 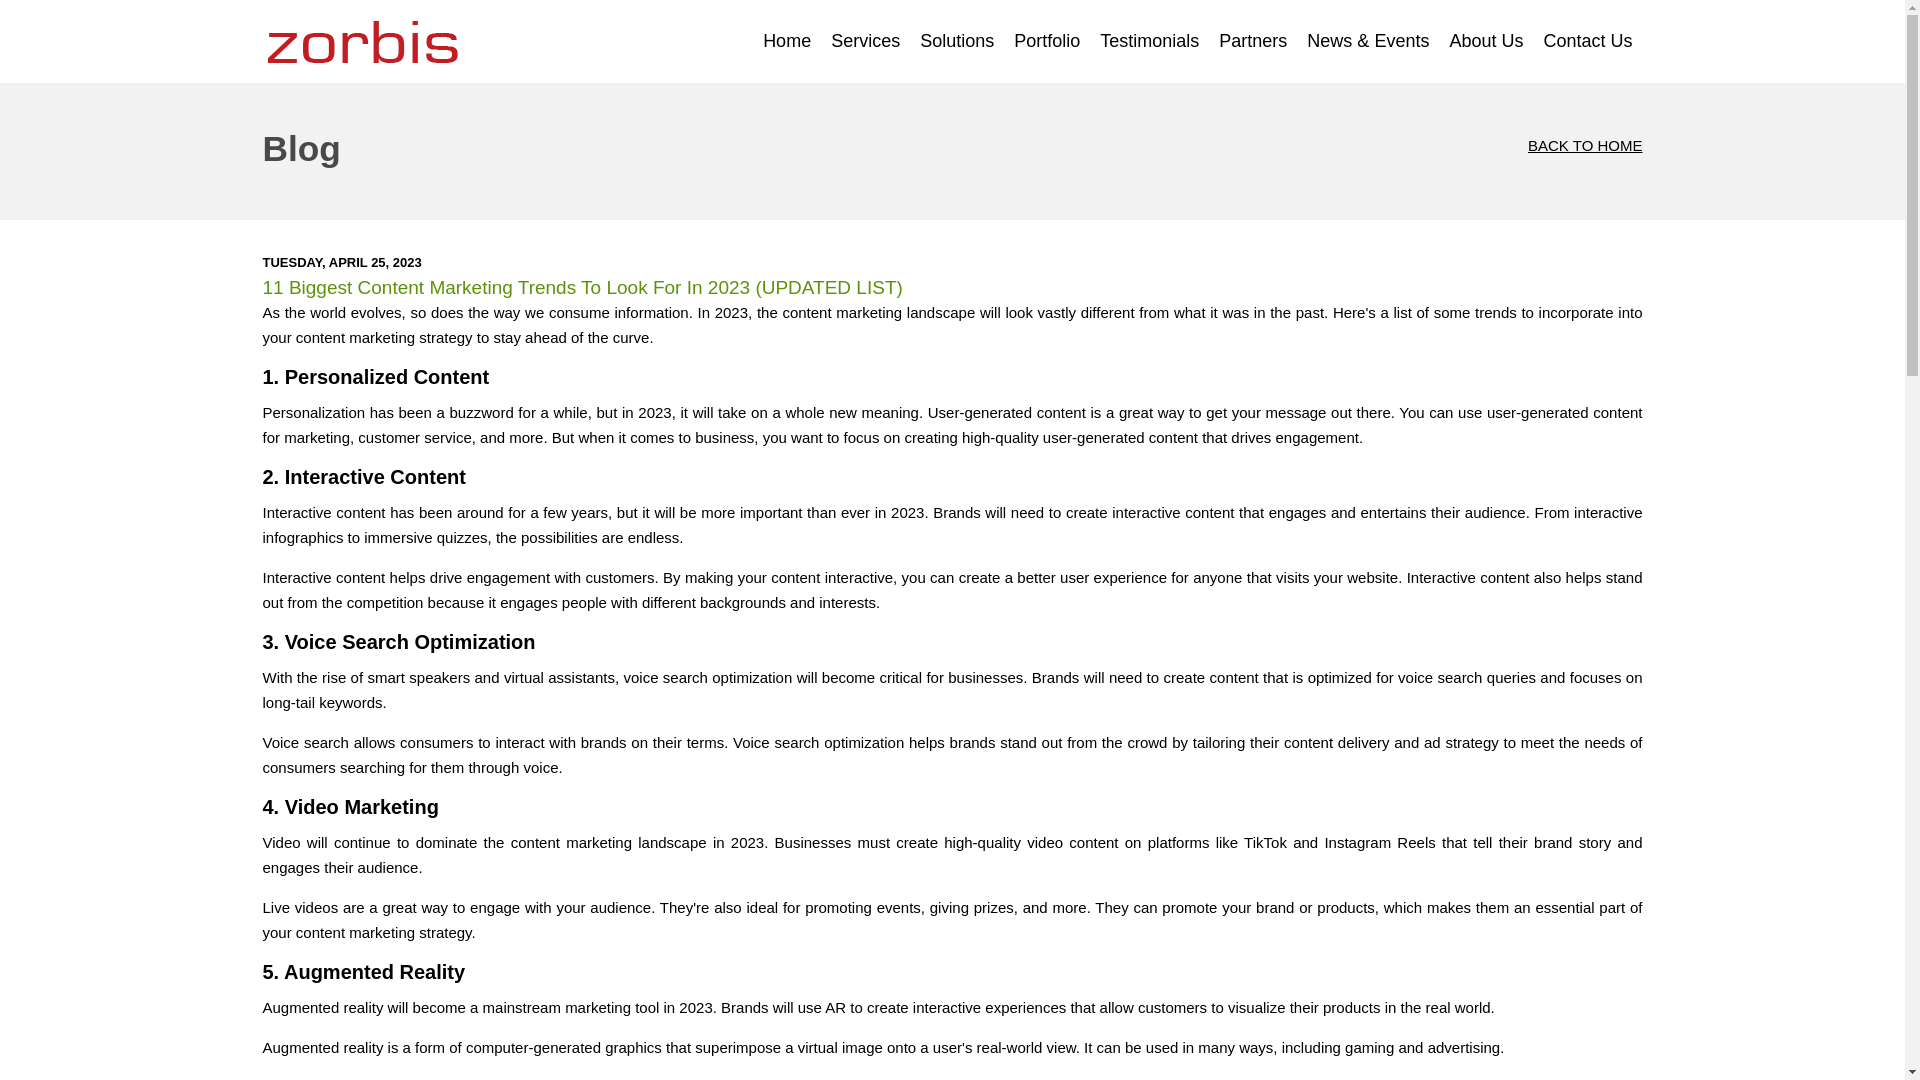 I want to click on Partners, so click(x=1253, y=42).